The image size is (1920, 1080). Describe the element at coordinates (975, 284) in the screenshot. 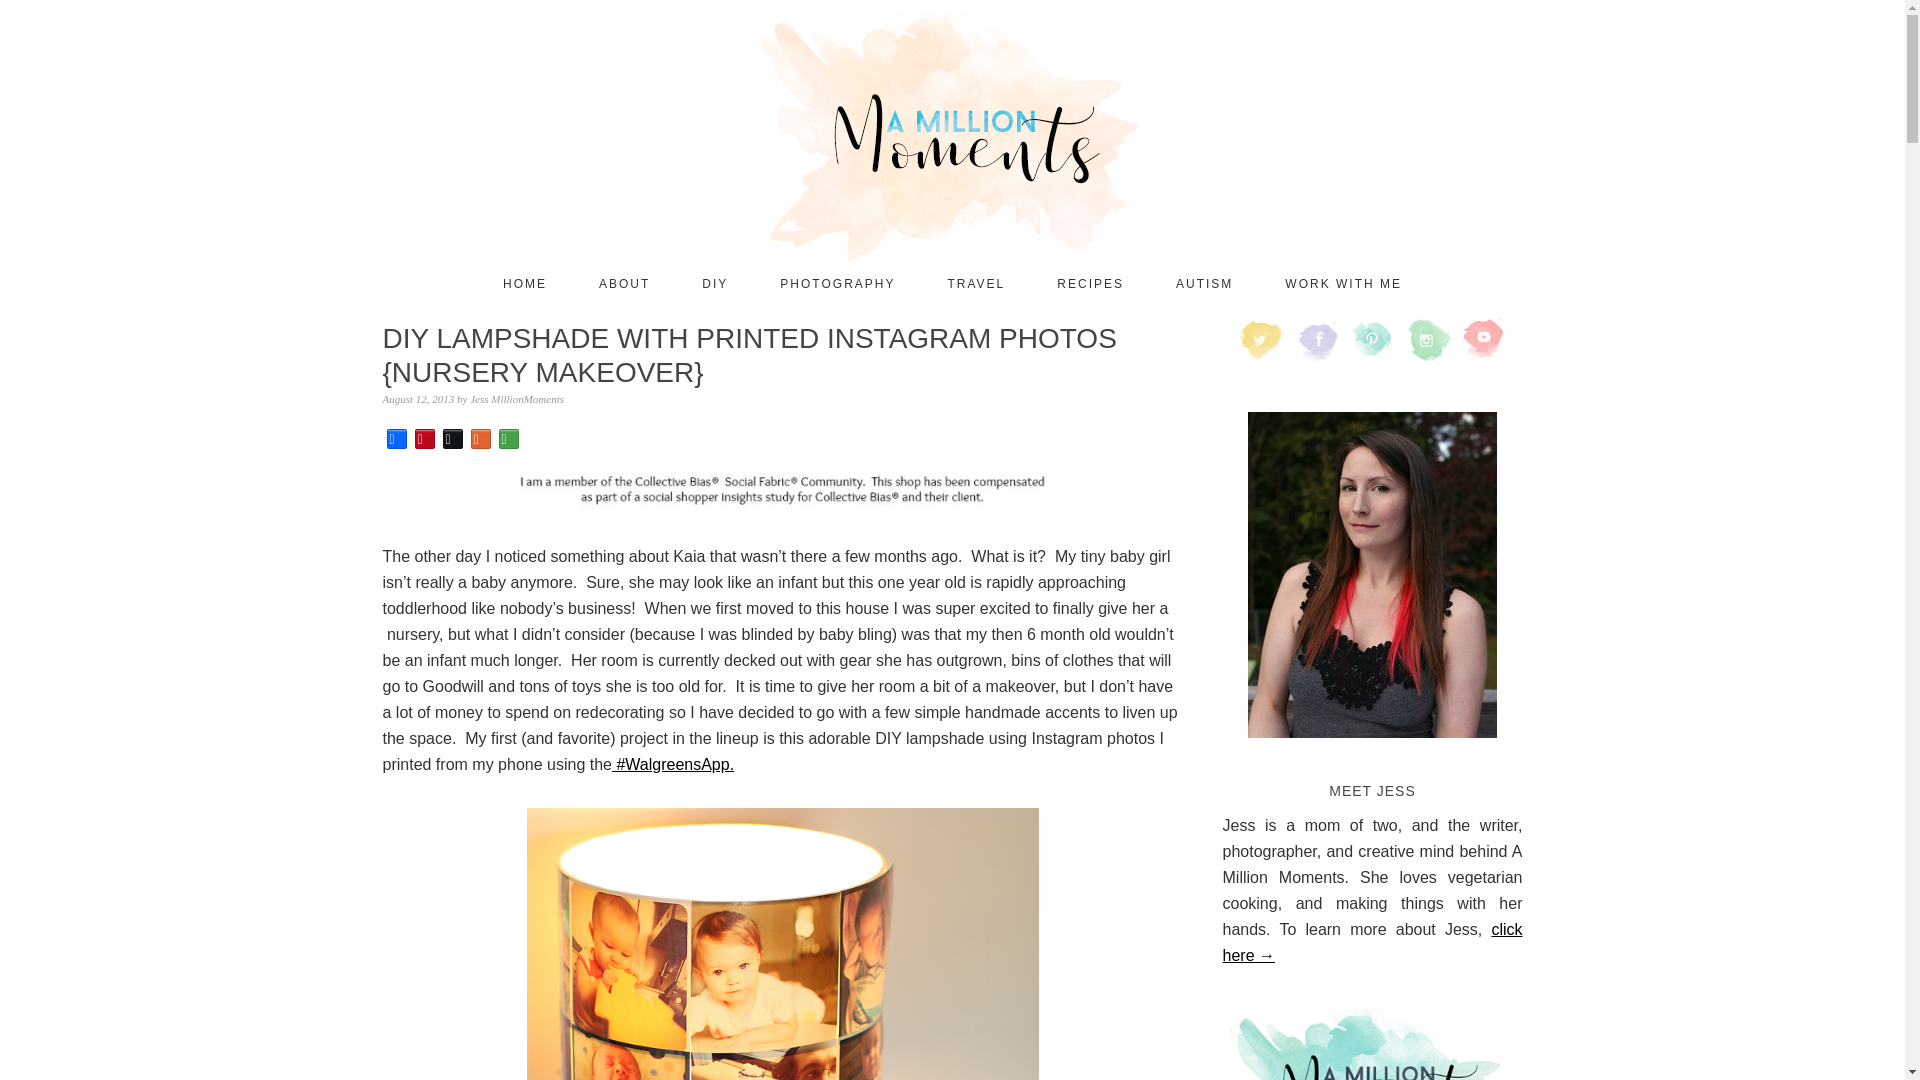

I see `TRAVEL` at that location.